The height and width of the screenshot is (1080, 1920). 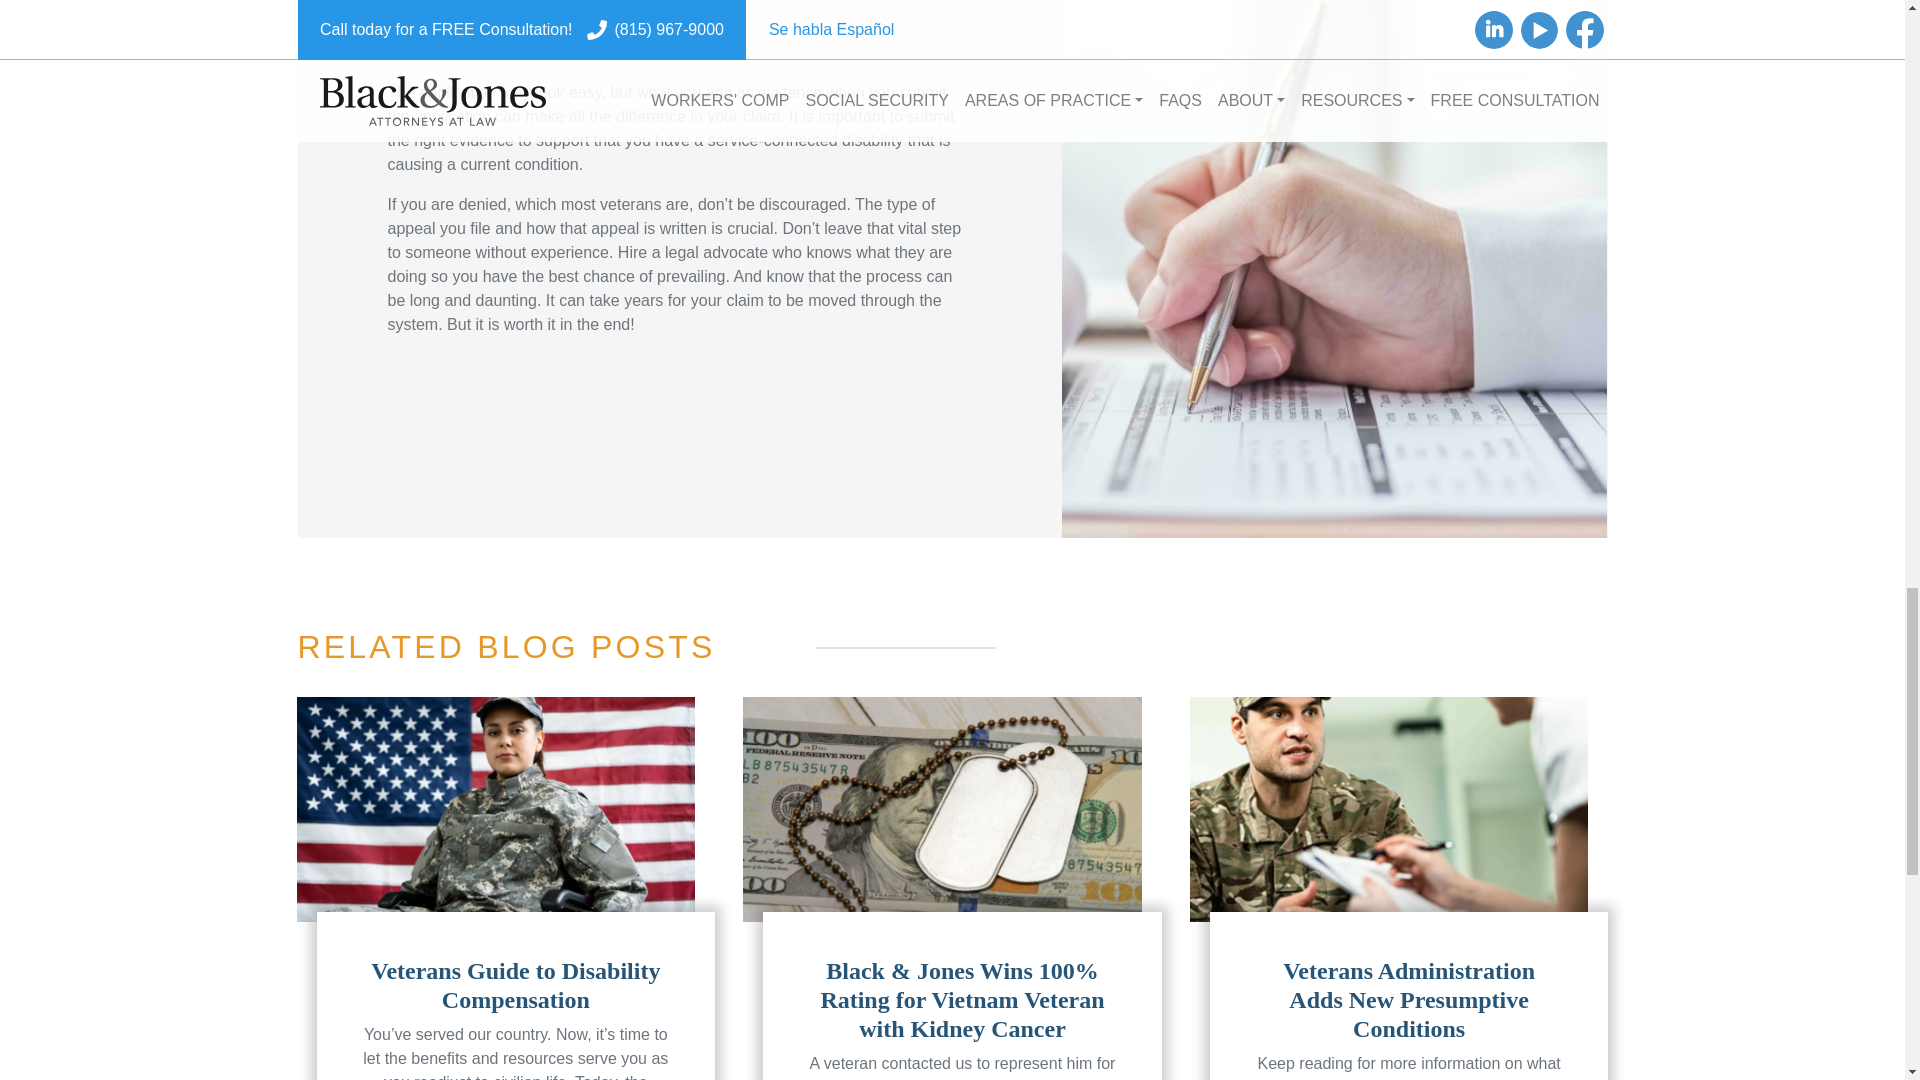 I want to click on Veterans Administration Adds New Presumptive Conditions, so click(x=1408, y=1000).